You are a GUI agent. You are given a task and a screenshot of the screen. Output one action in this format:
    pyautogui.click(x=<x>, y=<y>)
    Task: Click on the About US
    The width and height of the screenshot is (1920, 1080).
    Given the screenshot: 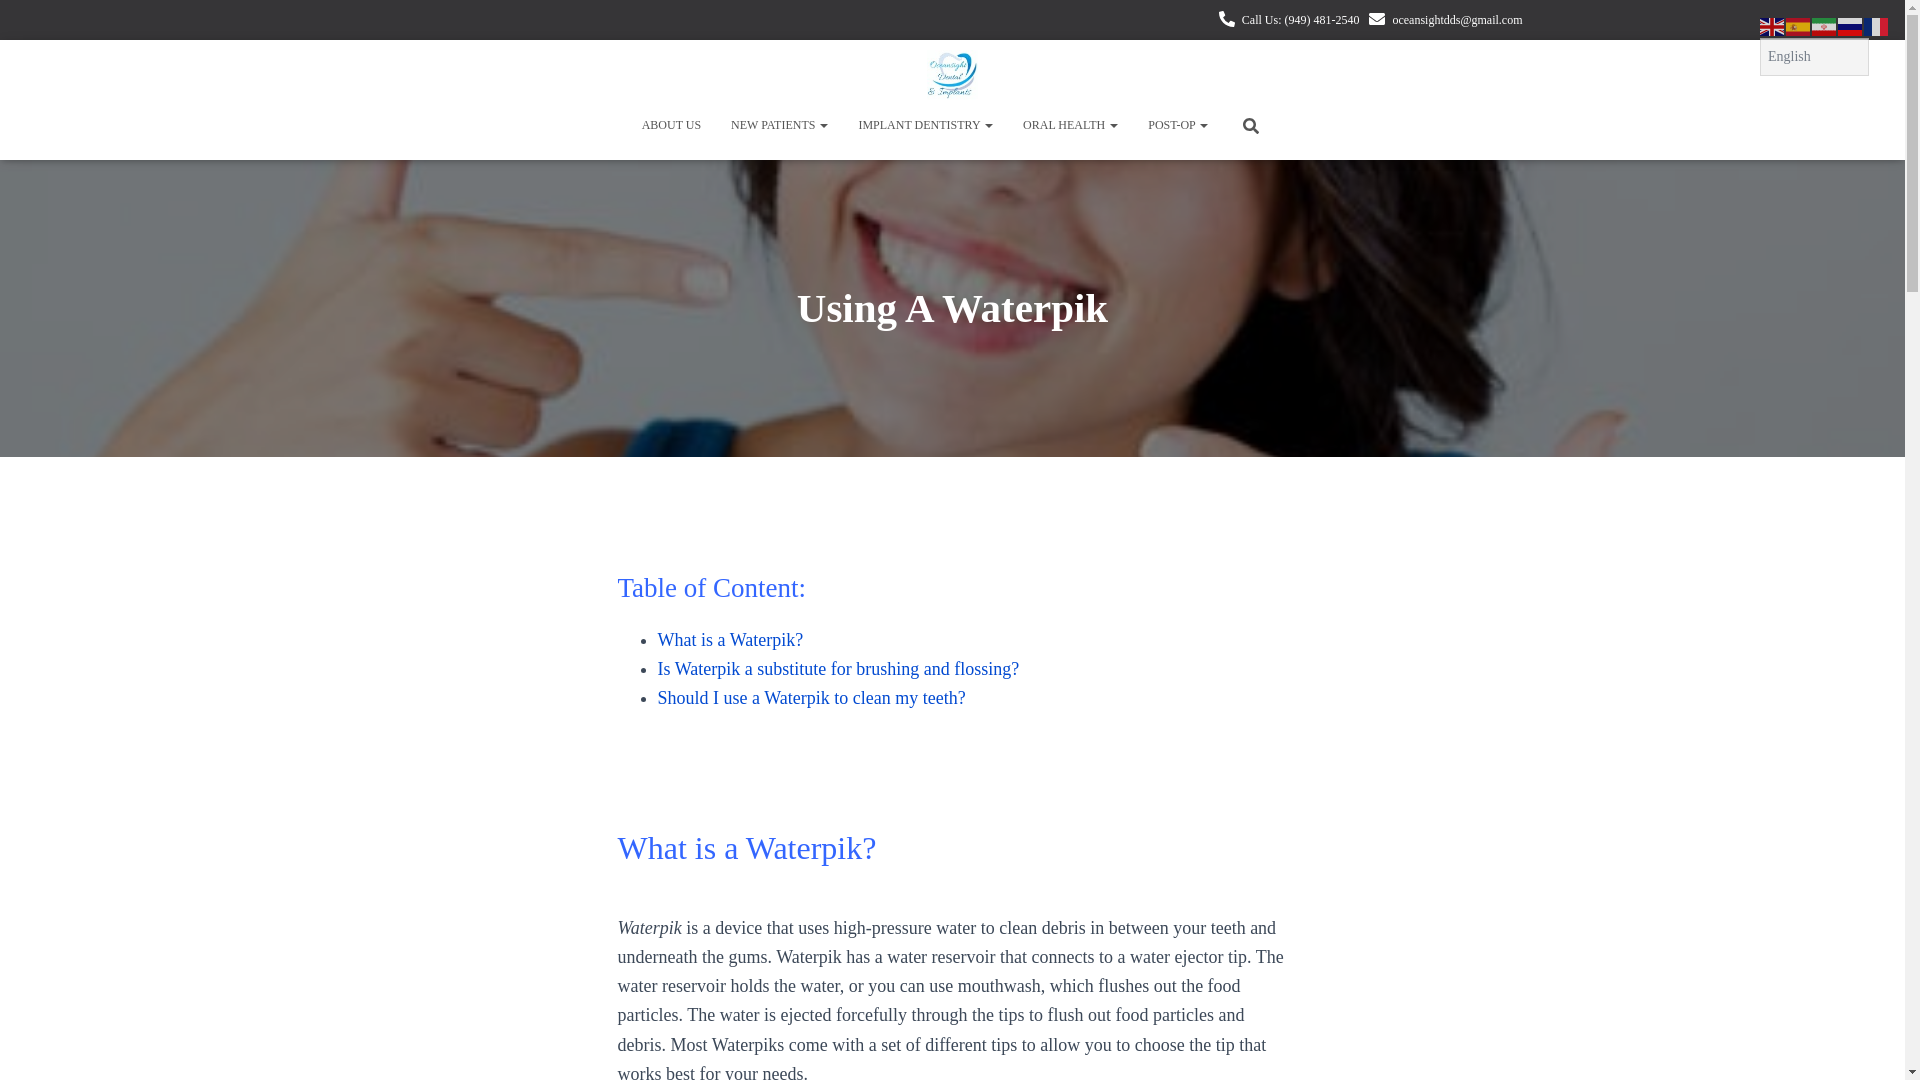 What is the action you would take?
    pyautogui.click(x=672, y=125)
    